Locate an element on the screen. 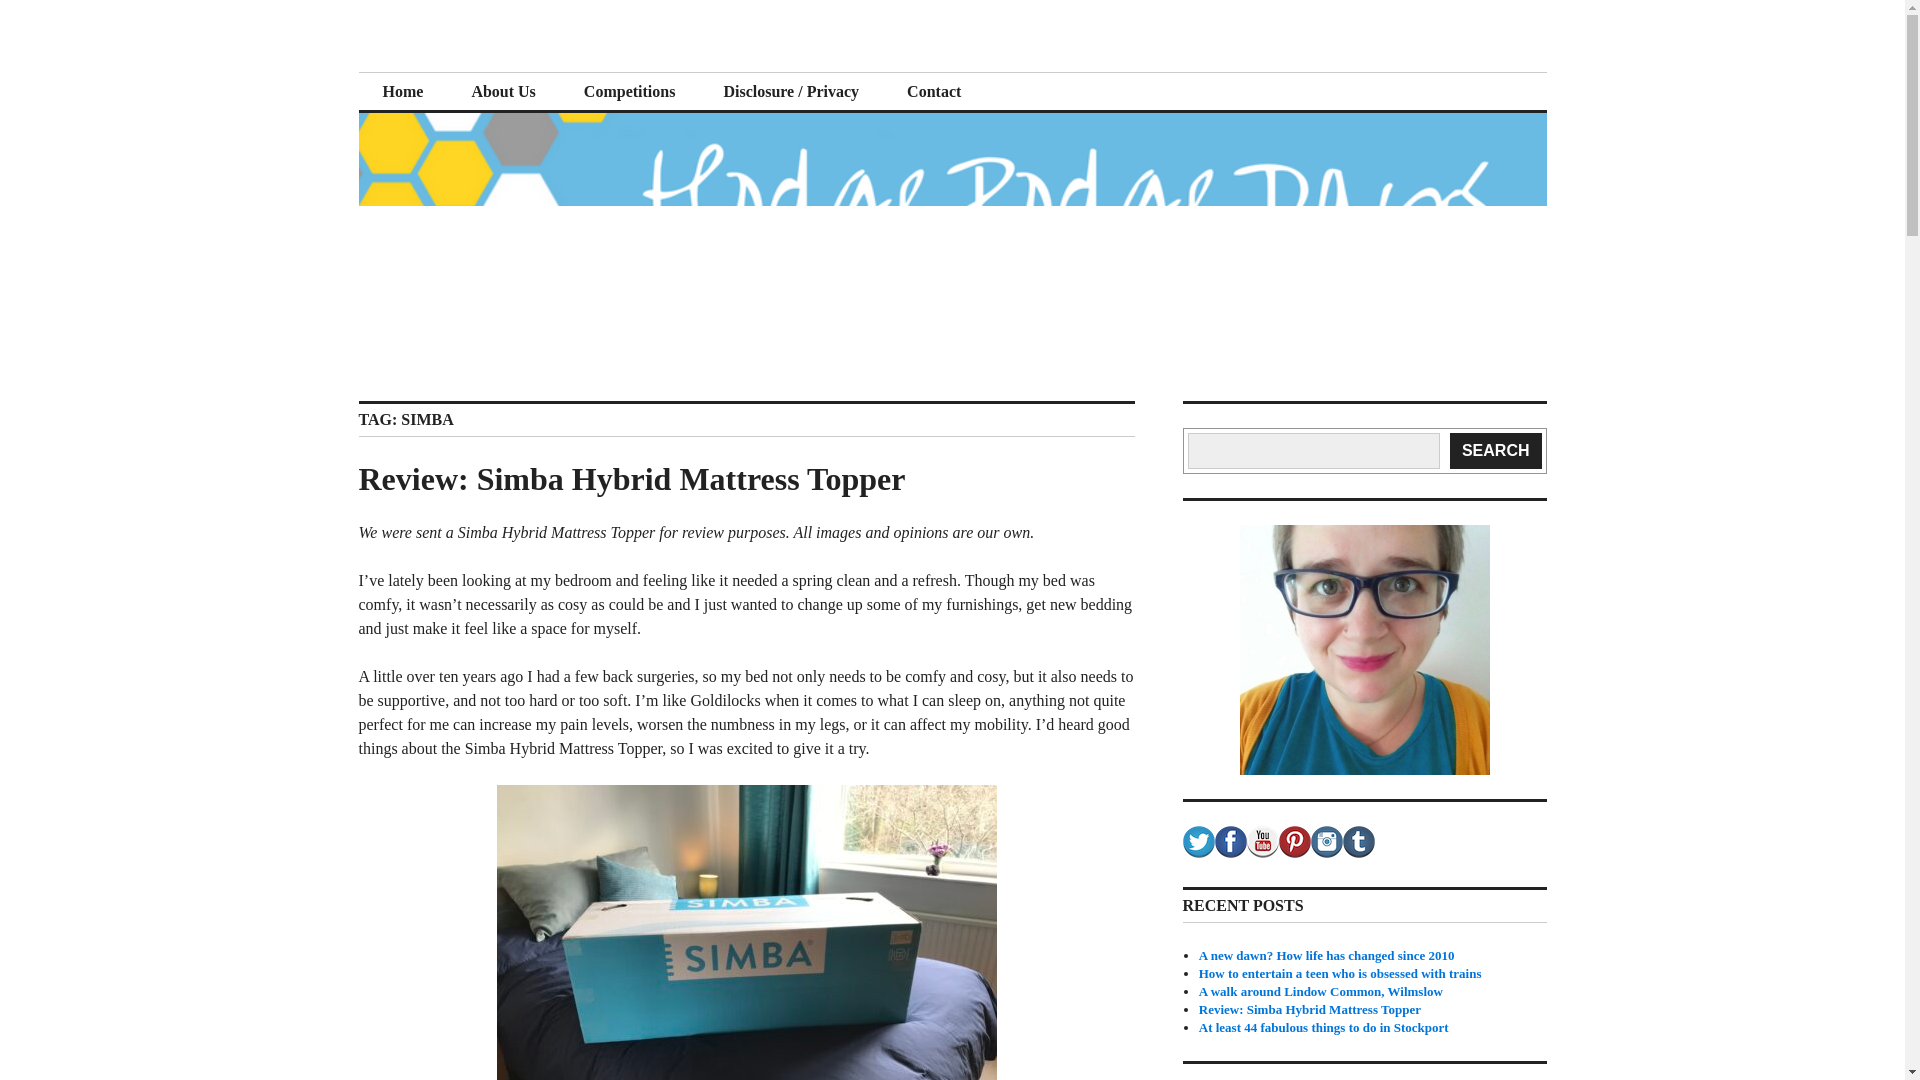 The width and height of the screenshot is (1920, 1080). SEARCH is located at coordinates (1495, 450).